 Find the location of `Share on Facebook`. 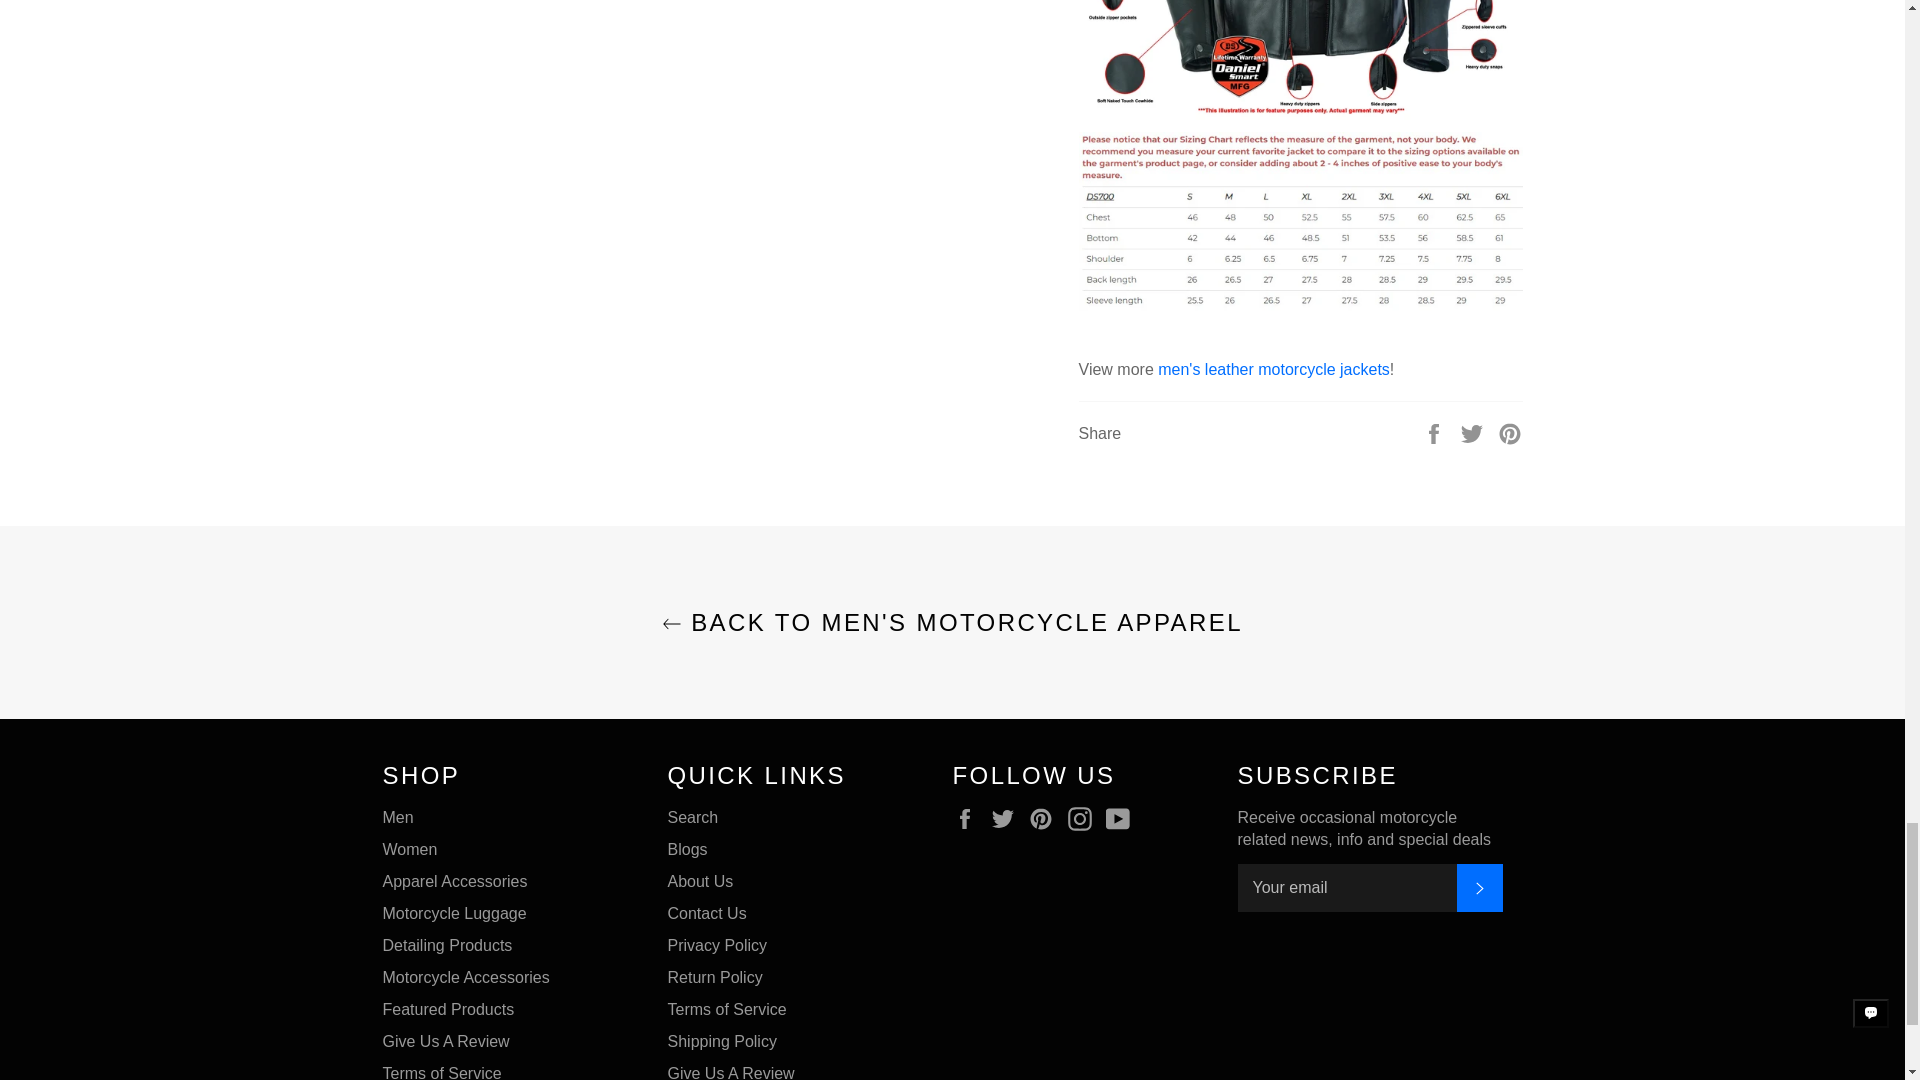

Share on Facebook is located at coordinates (1436, 432).